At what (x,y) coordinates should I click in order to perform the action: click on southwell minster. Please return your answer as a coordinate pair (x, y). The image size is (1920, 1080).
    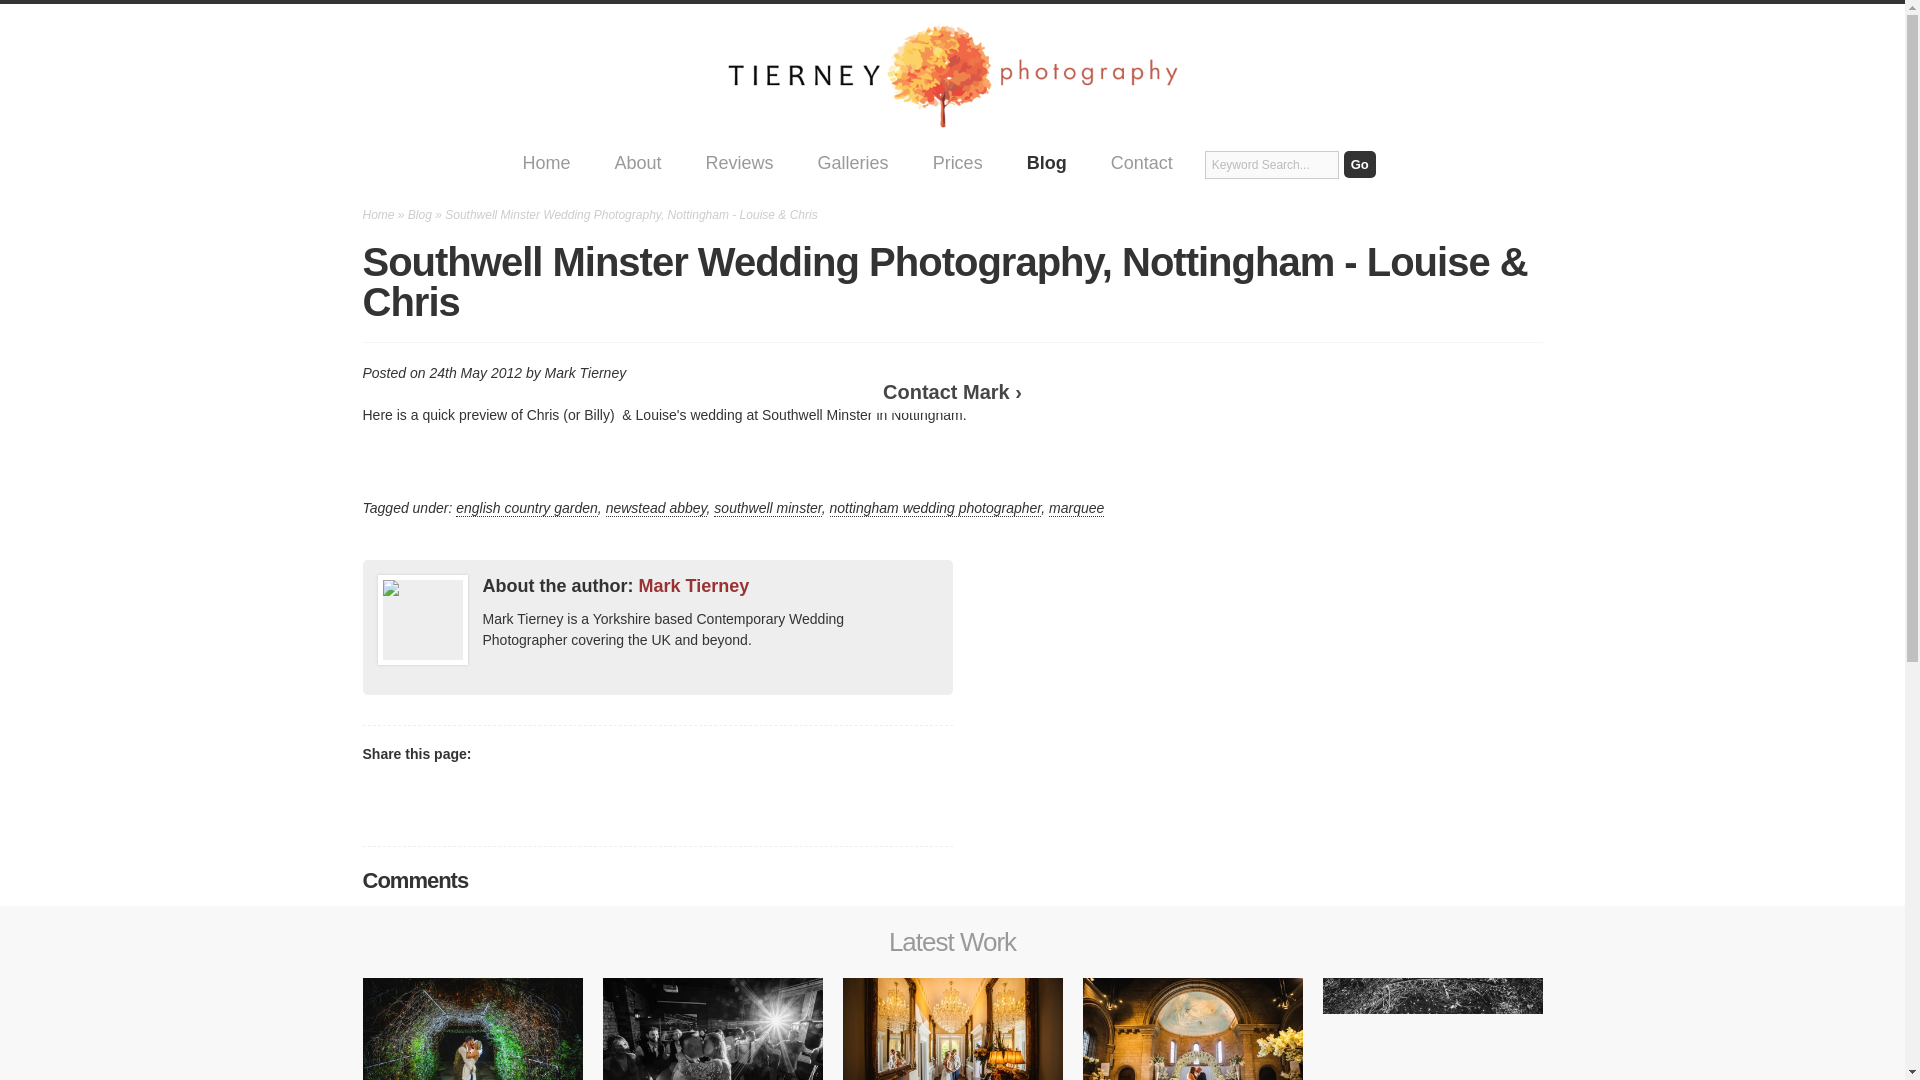
    Looking at the image, I should click on (768, 508).